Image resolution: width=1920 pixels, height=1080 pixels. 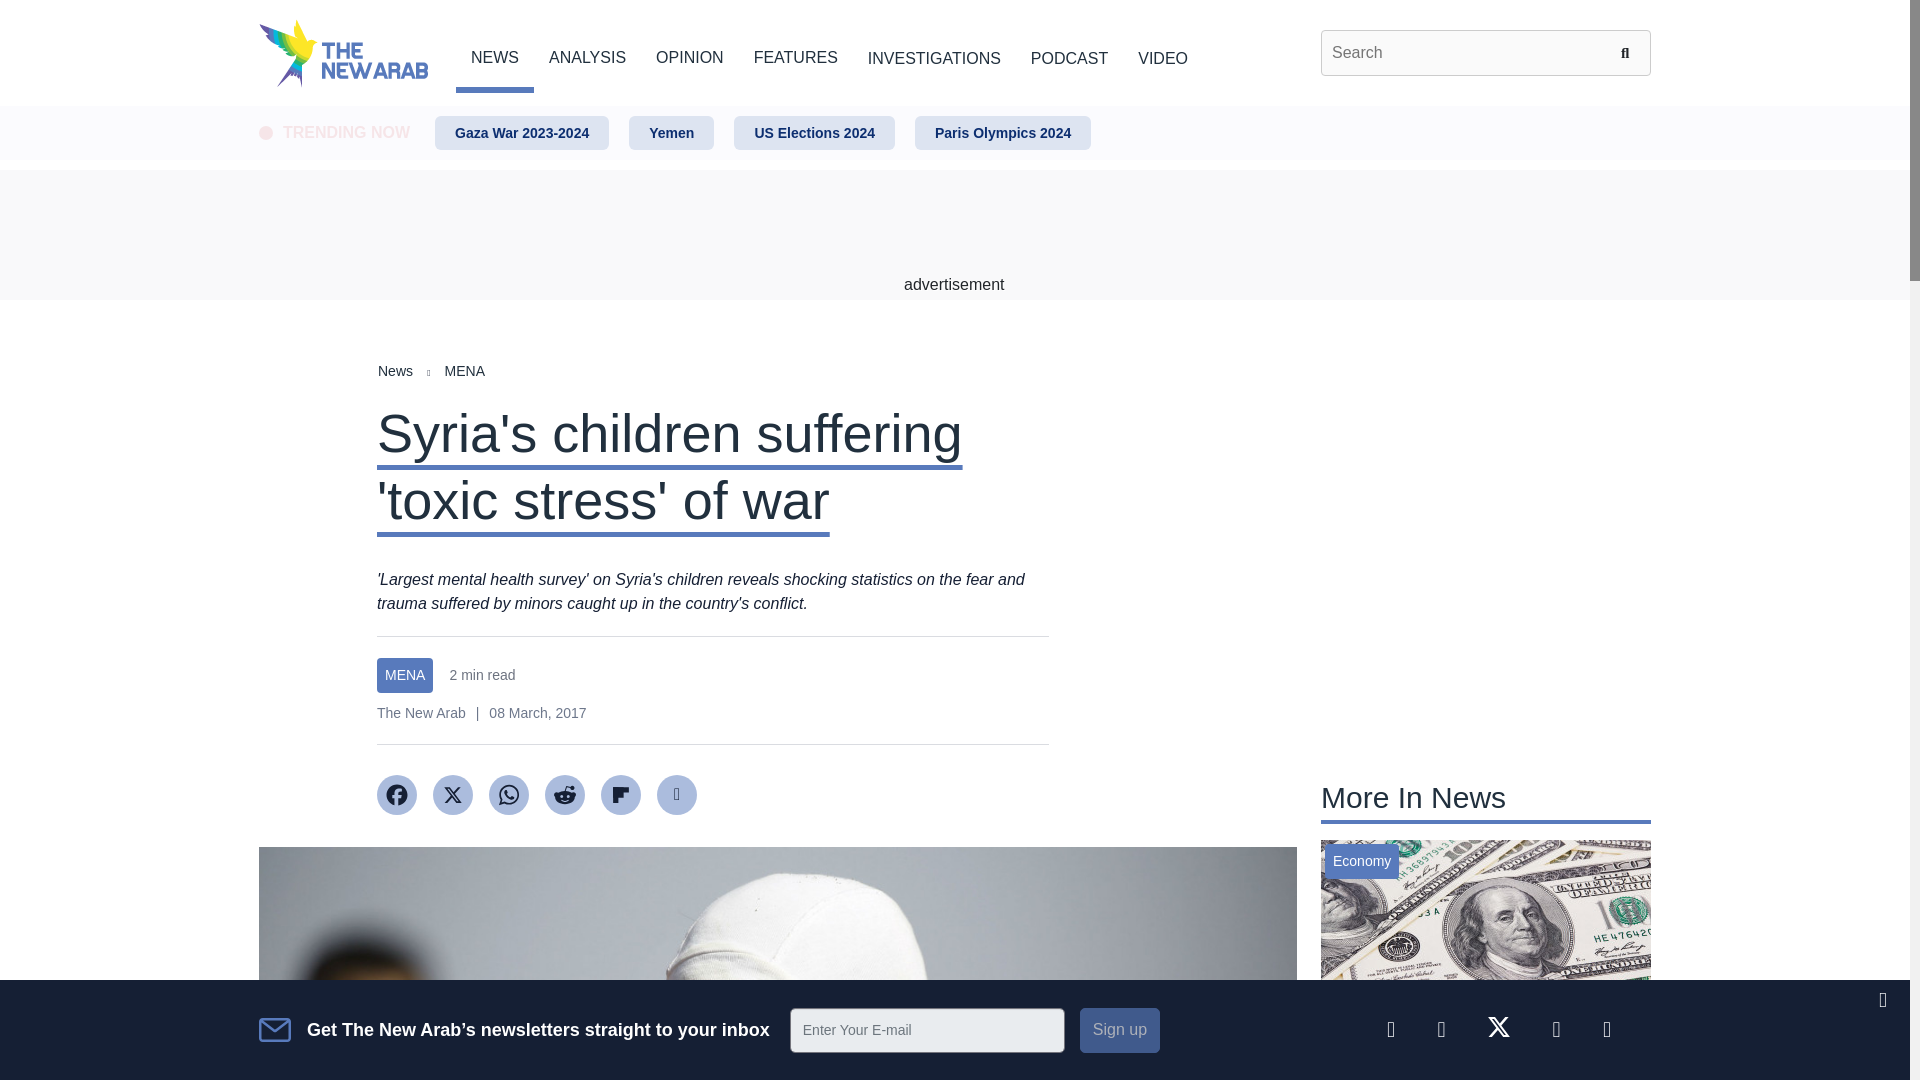 I want to click on Skip to main content, so click(x=954, y=107).